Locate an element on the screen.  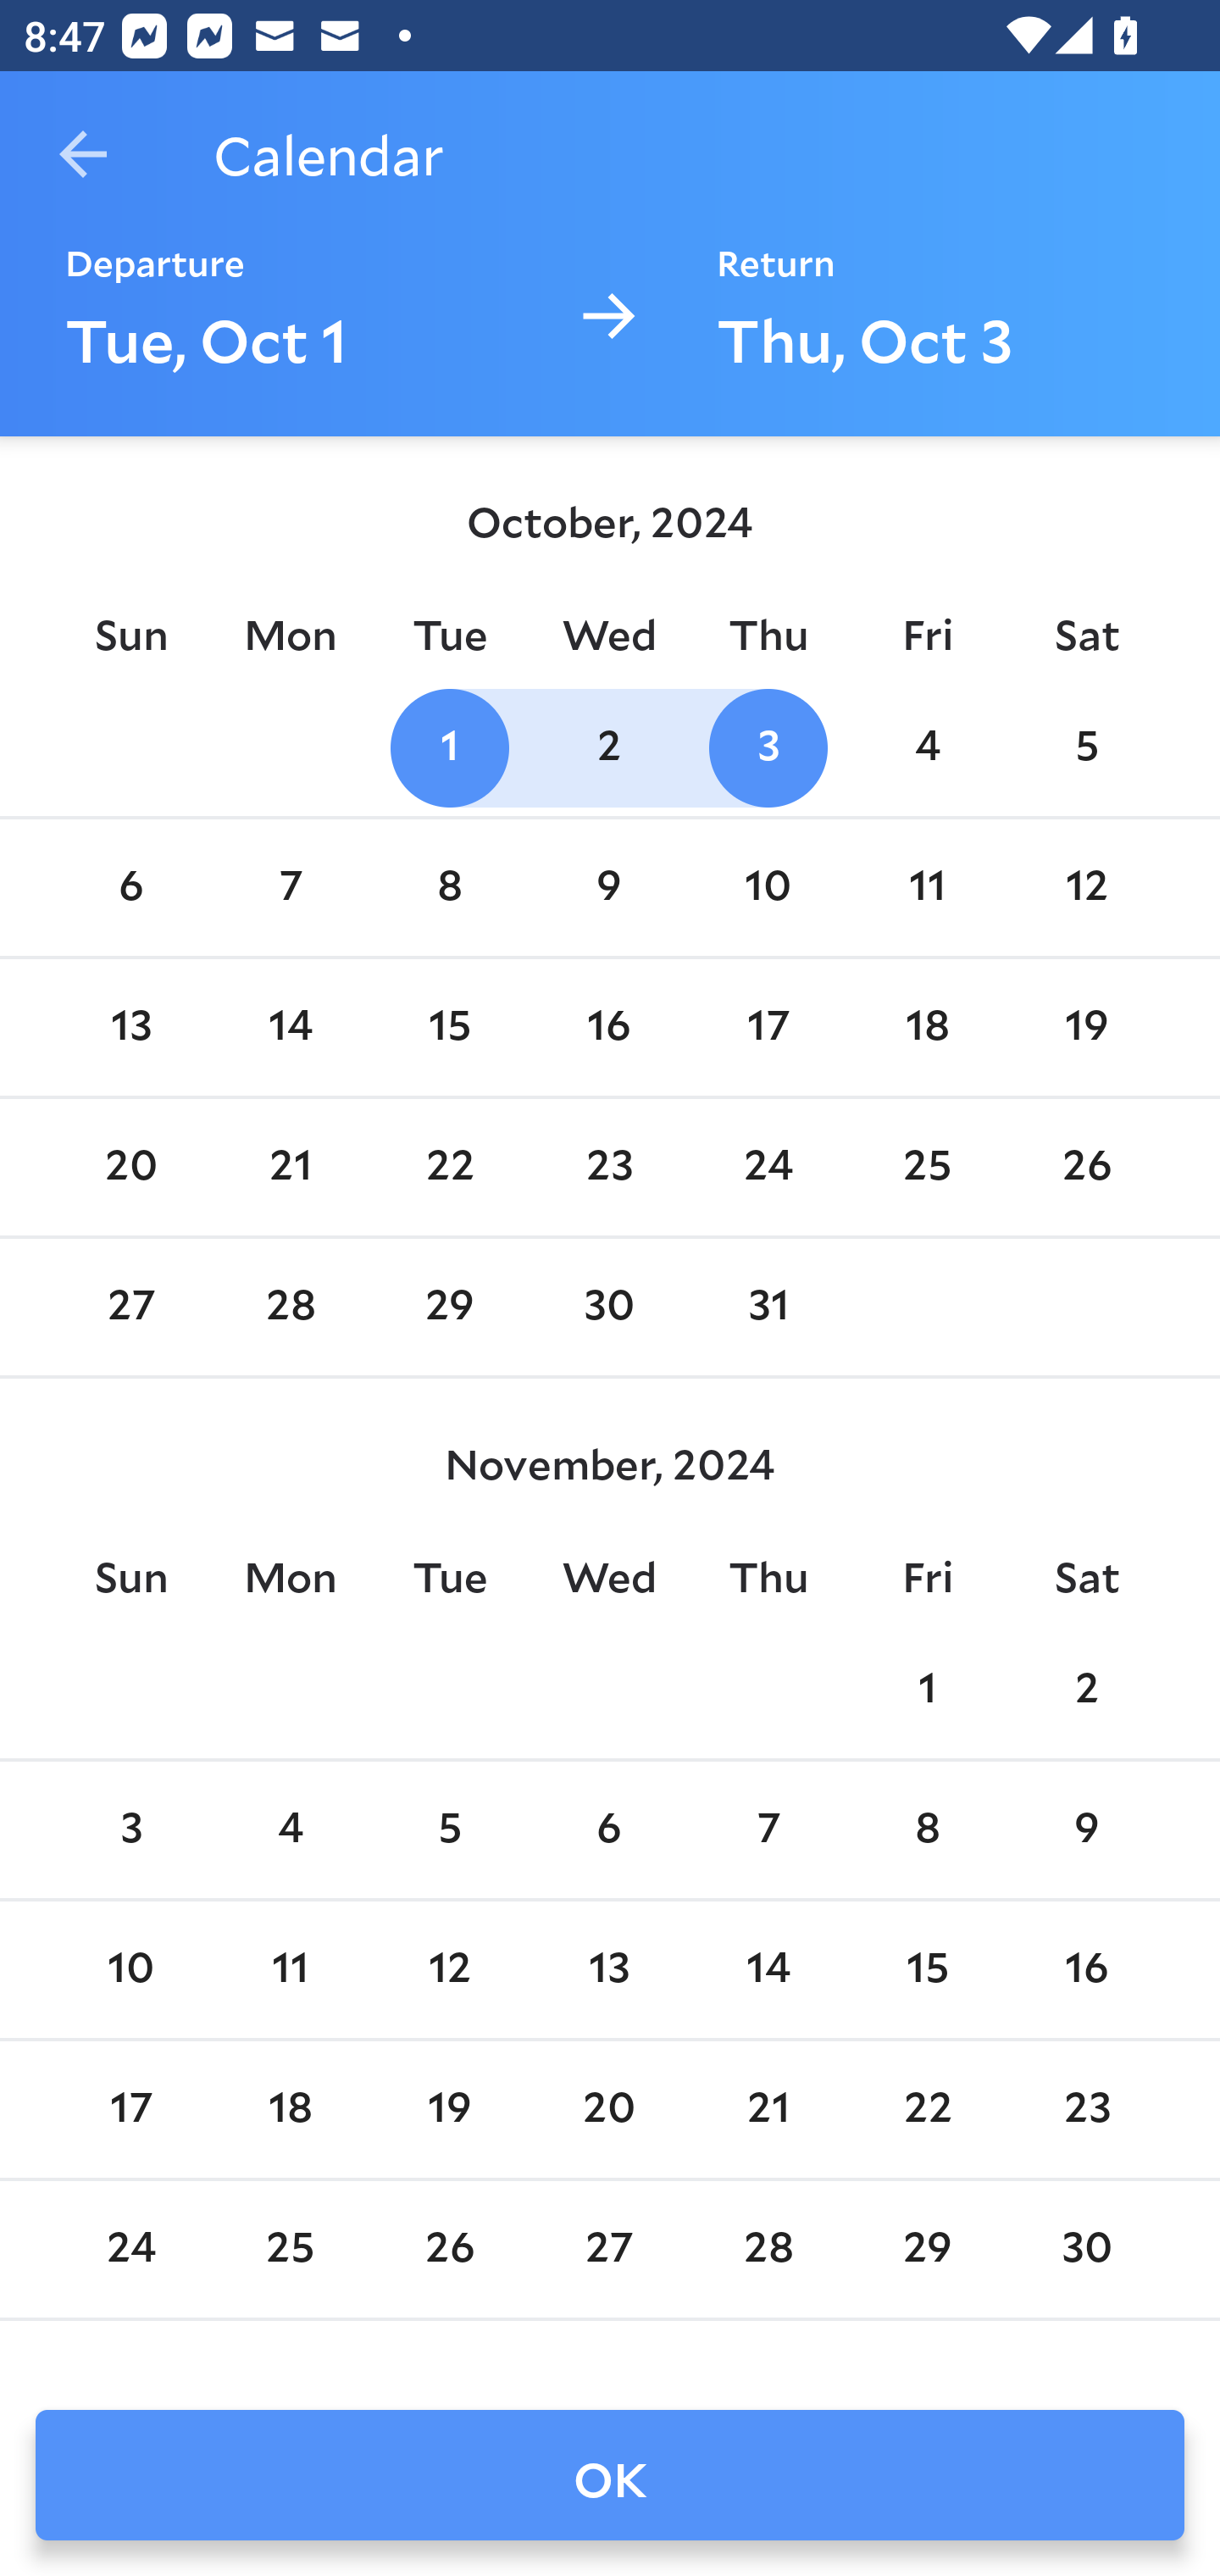
15 is located at coordinates (927, 1970).